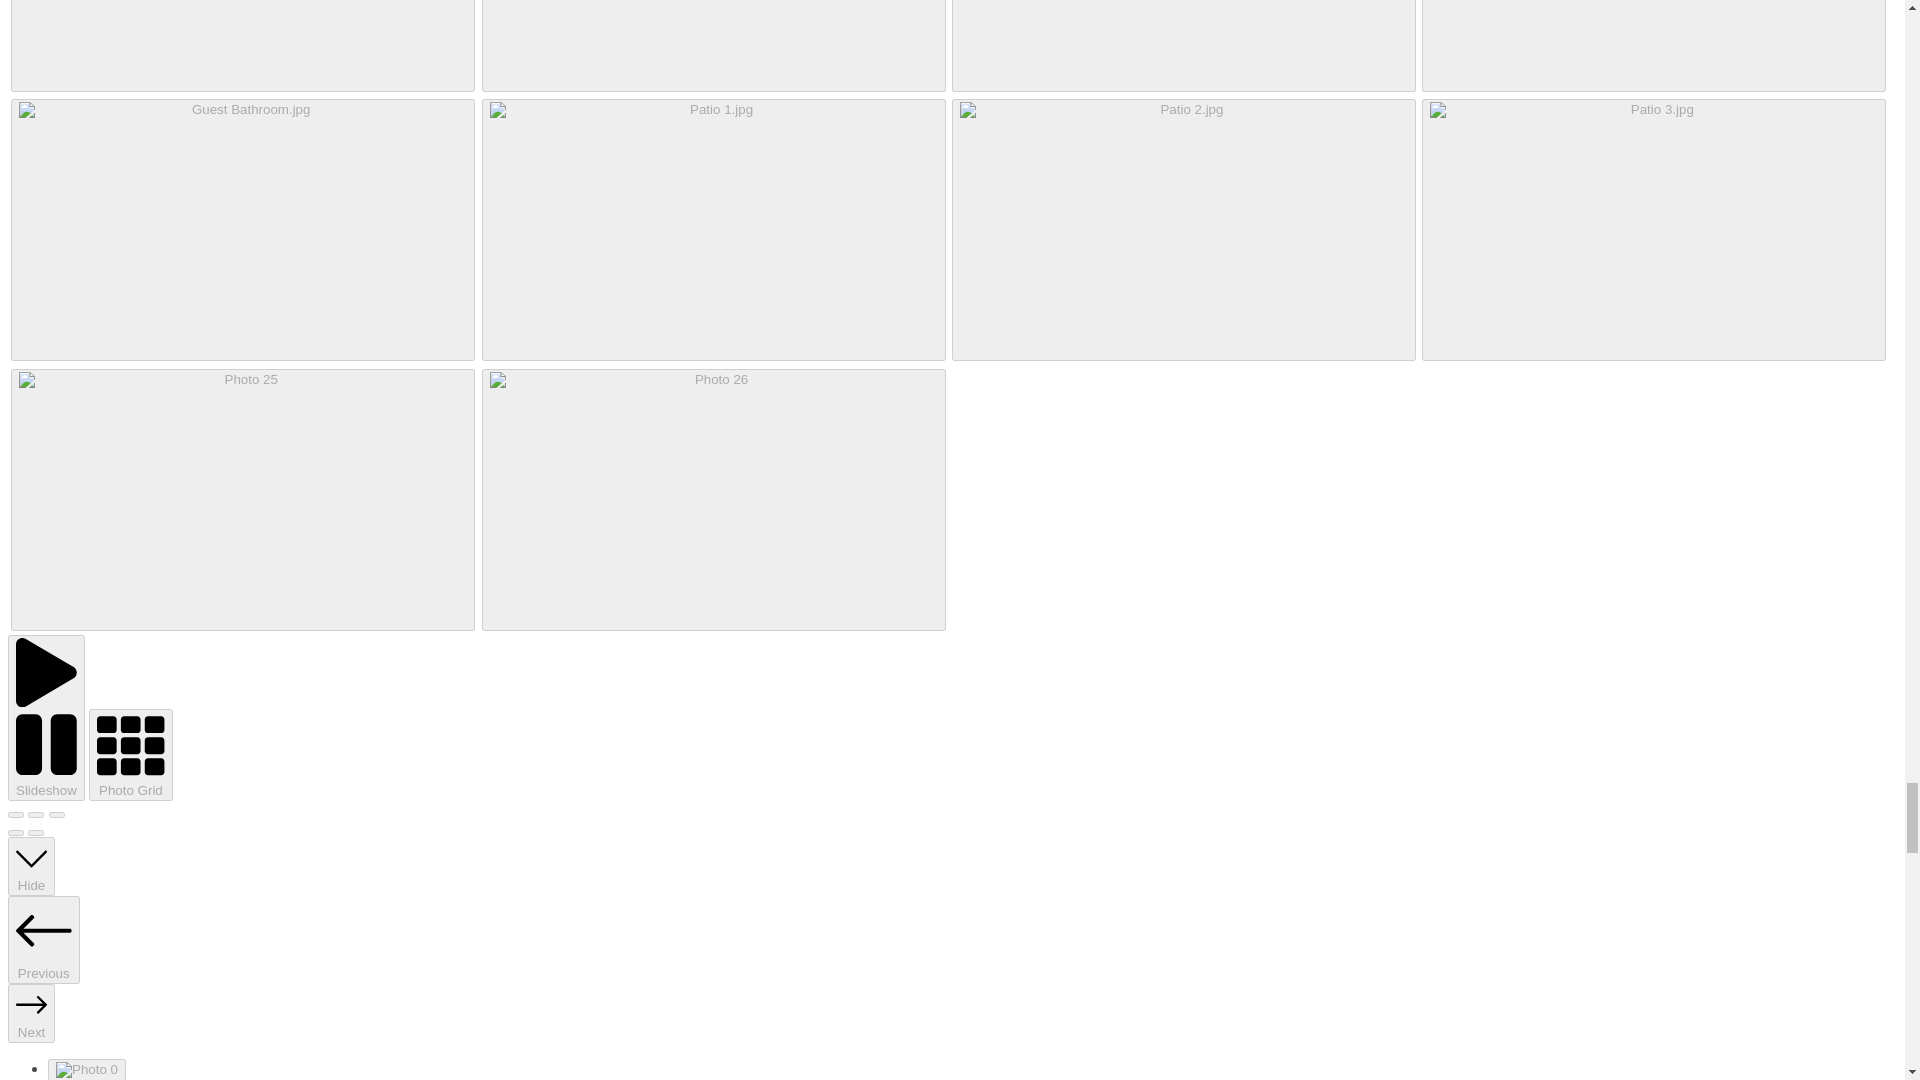 The width and height of the screenshot is (1920, 1080). What do you see at coordinates (36, 814) in the screenshot?
I see `Toggle fullscreen` at bounding box center [36, 814].